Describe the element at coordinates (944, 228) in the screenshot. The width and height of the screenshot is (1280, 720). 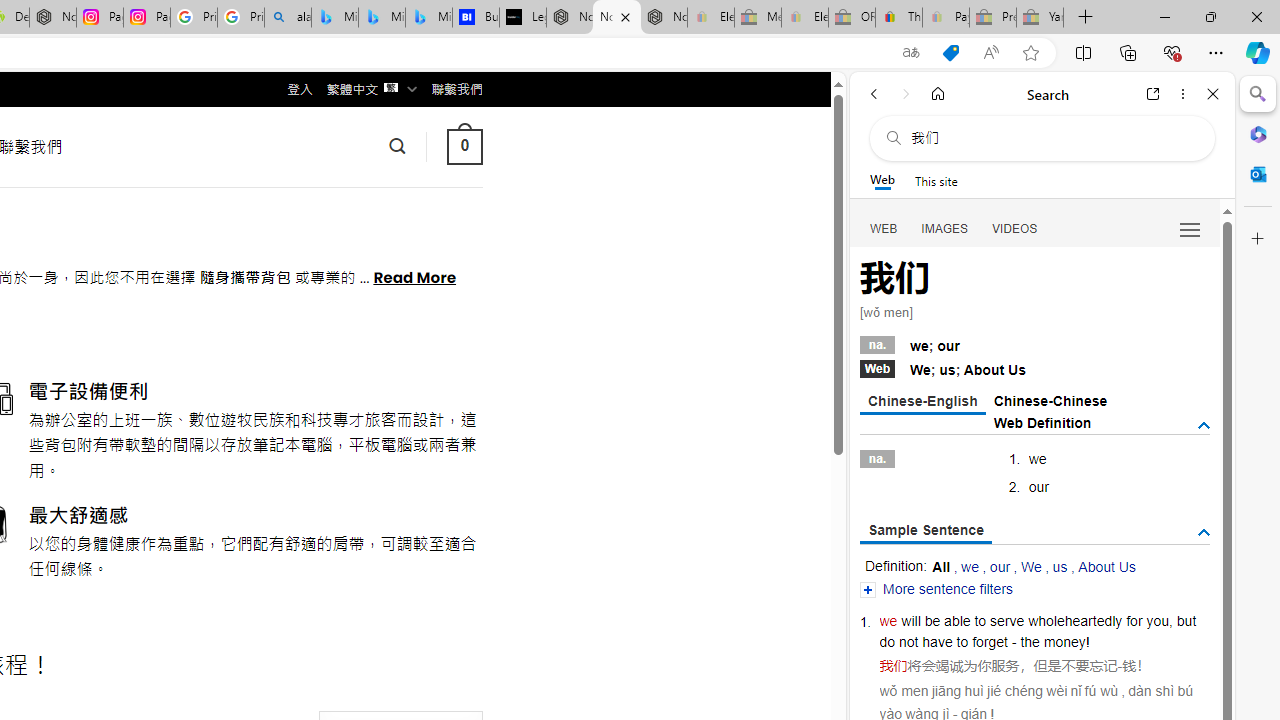
I see `Search Filter, IMAGES` at that location.